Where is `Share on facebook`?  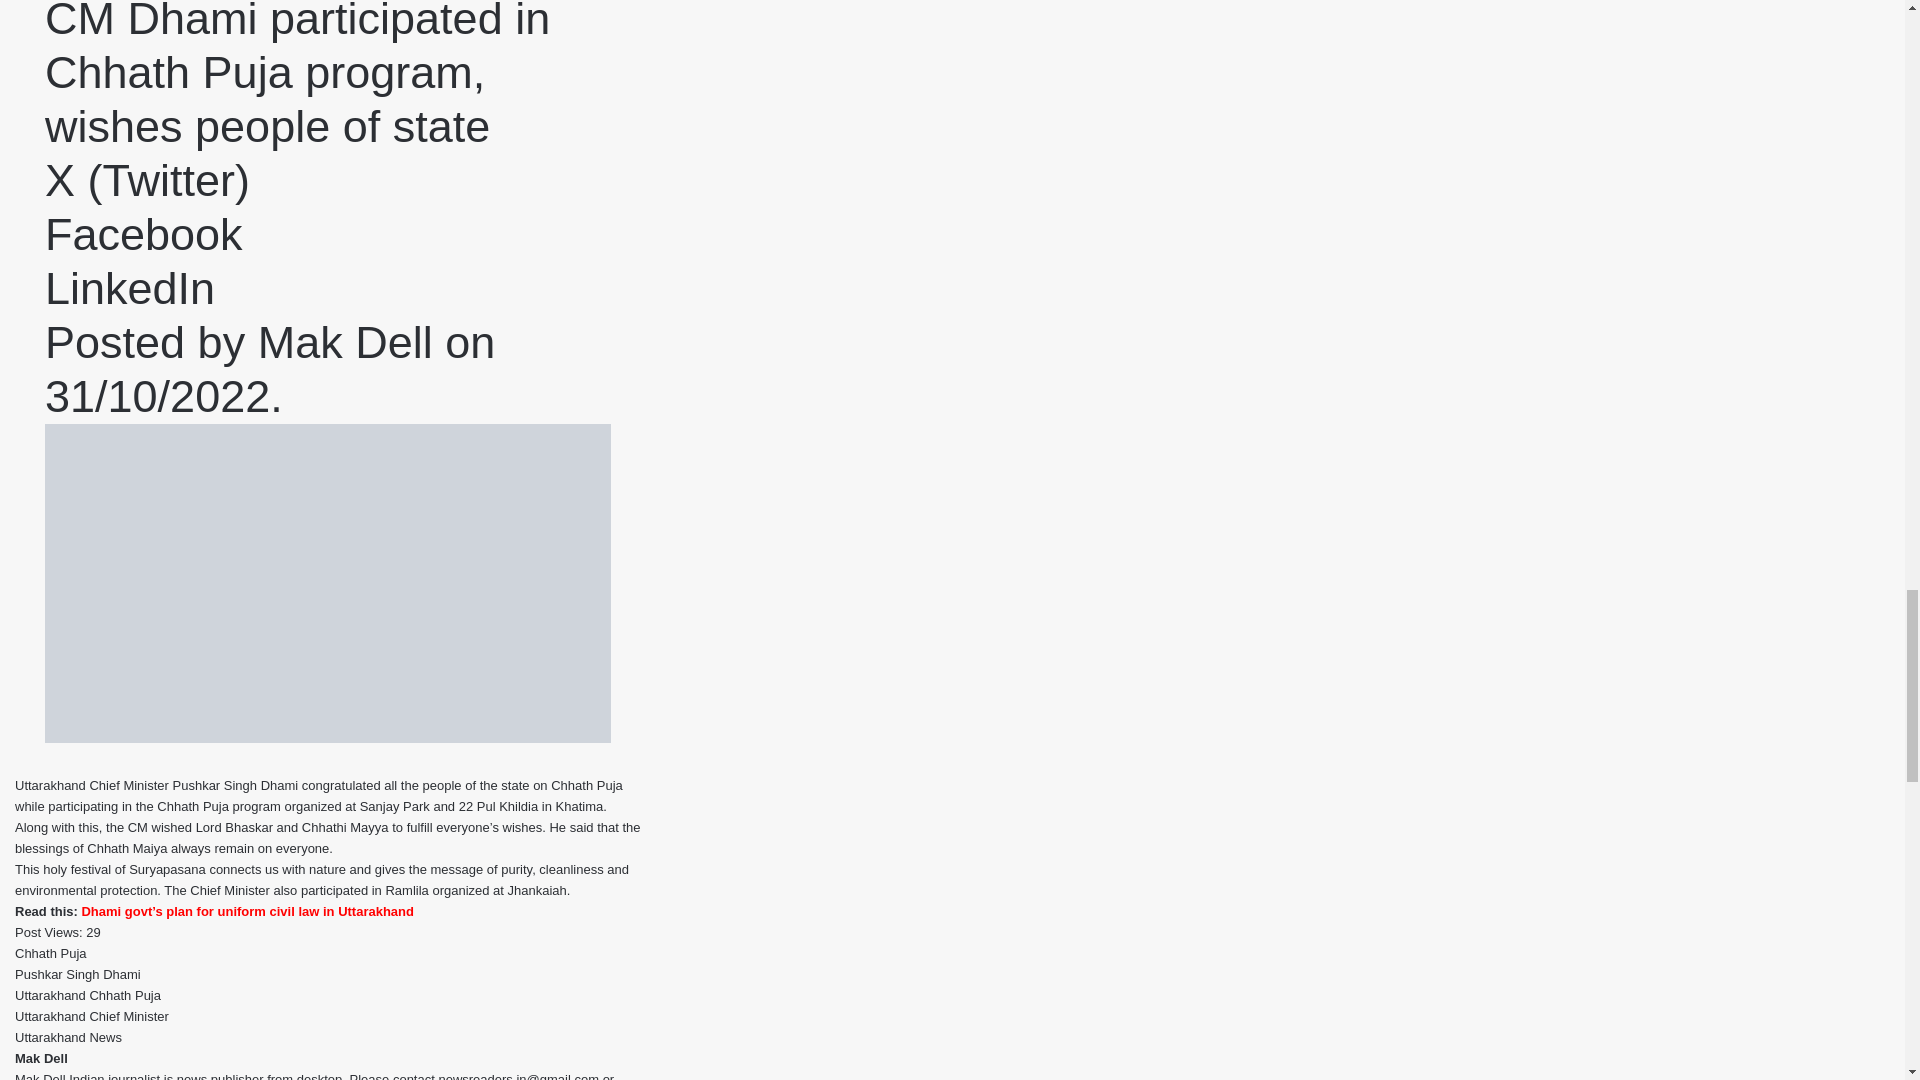 Share on facebook is located at coordinates (144, 234).